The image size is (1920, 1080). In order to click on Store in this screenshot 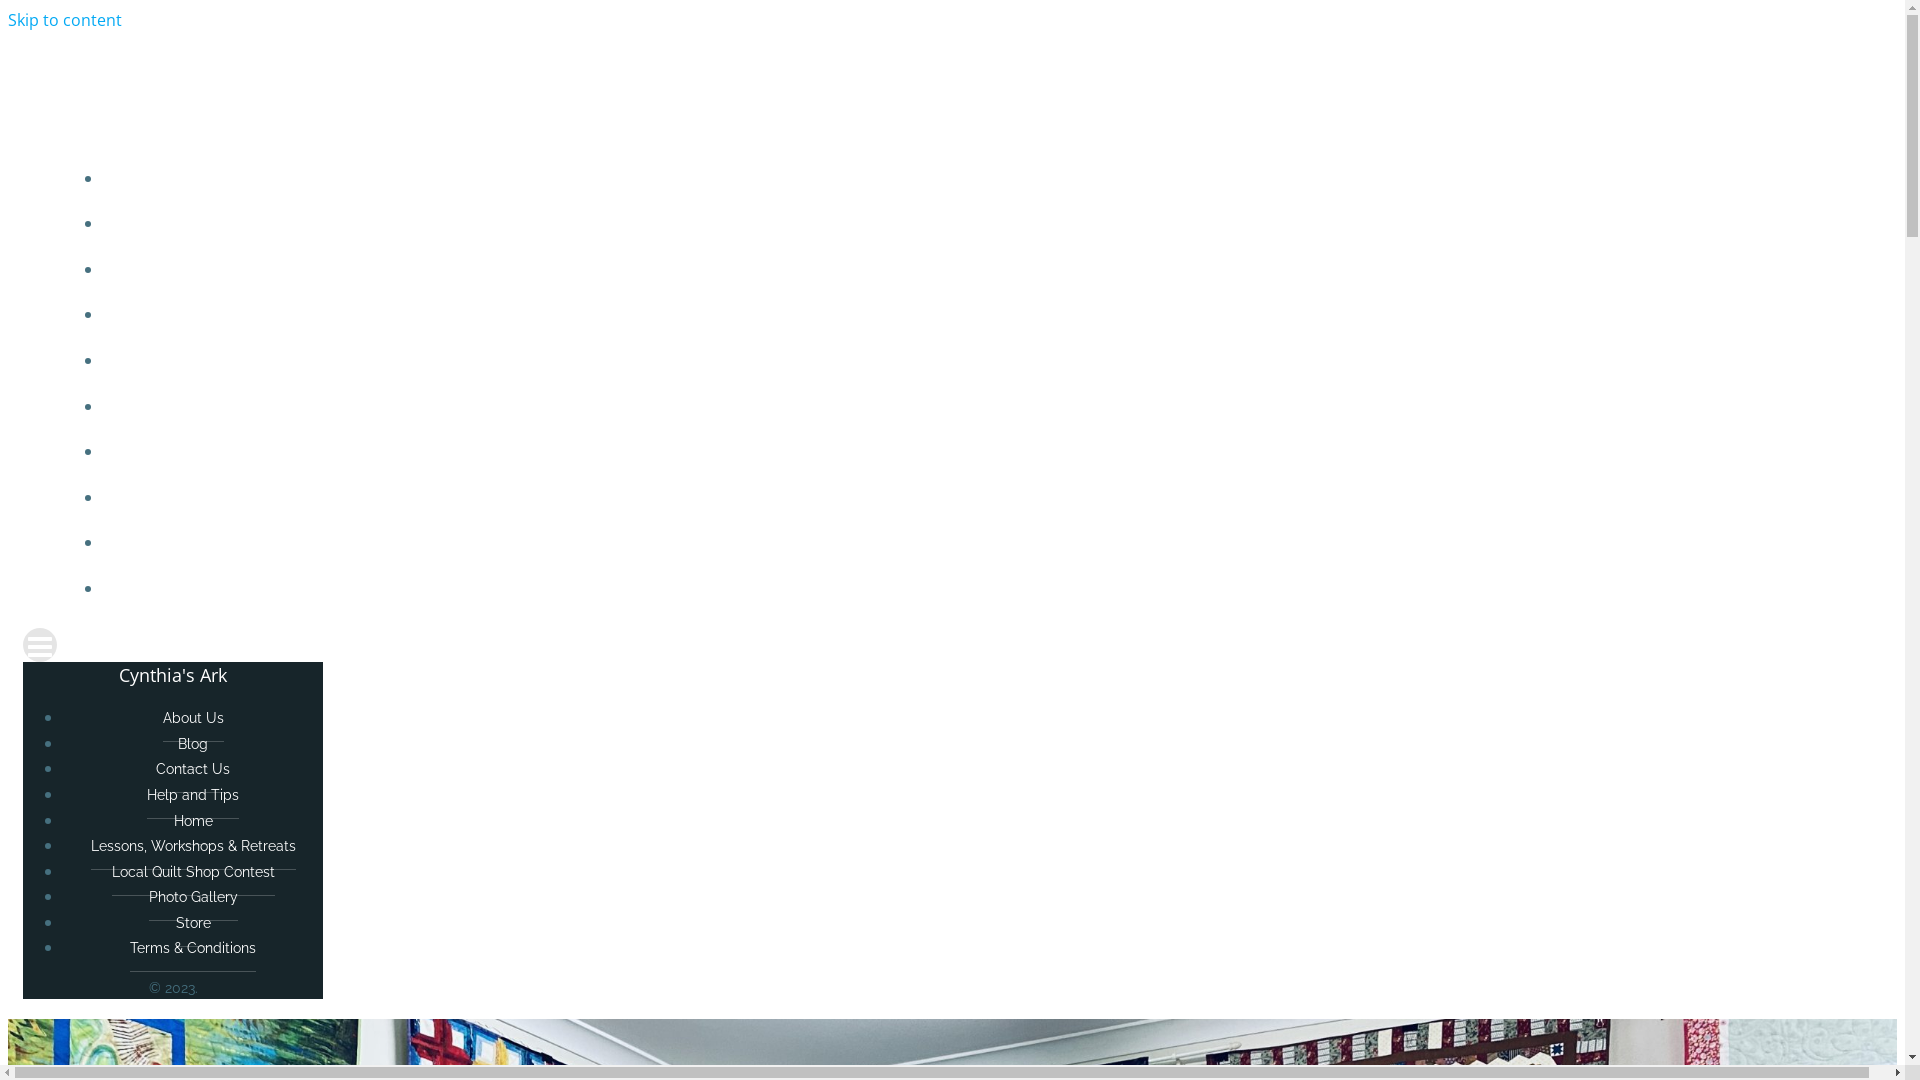, I will do `click(194, 924)`.